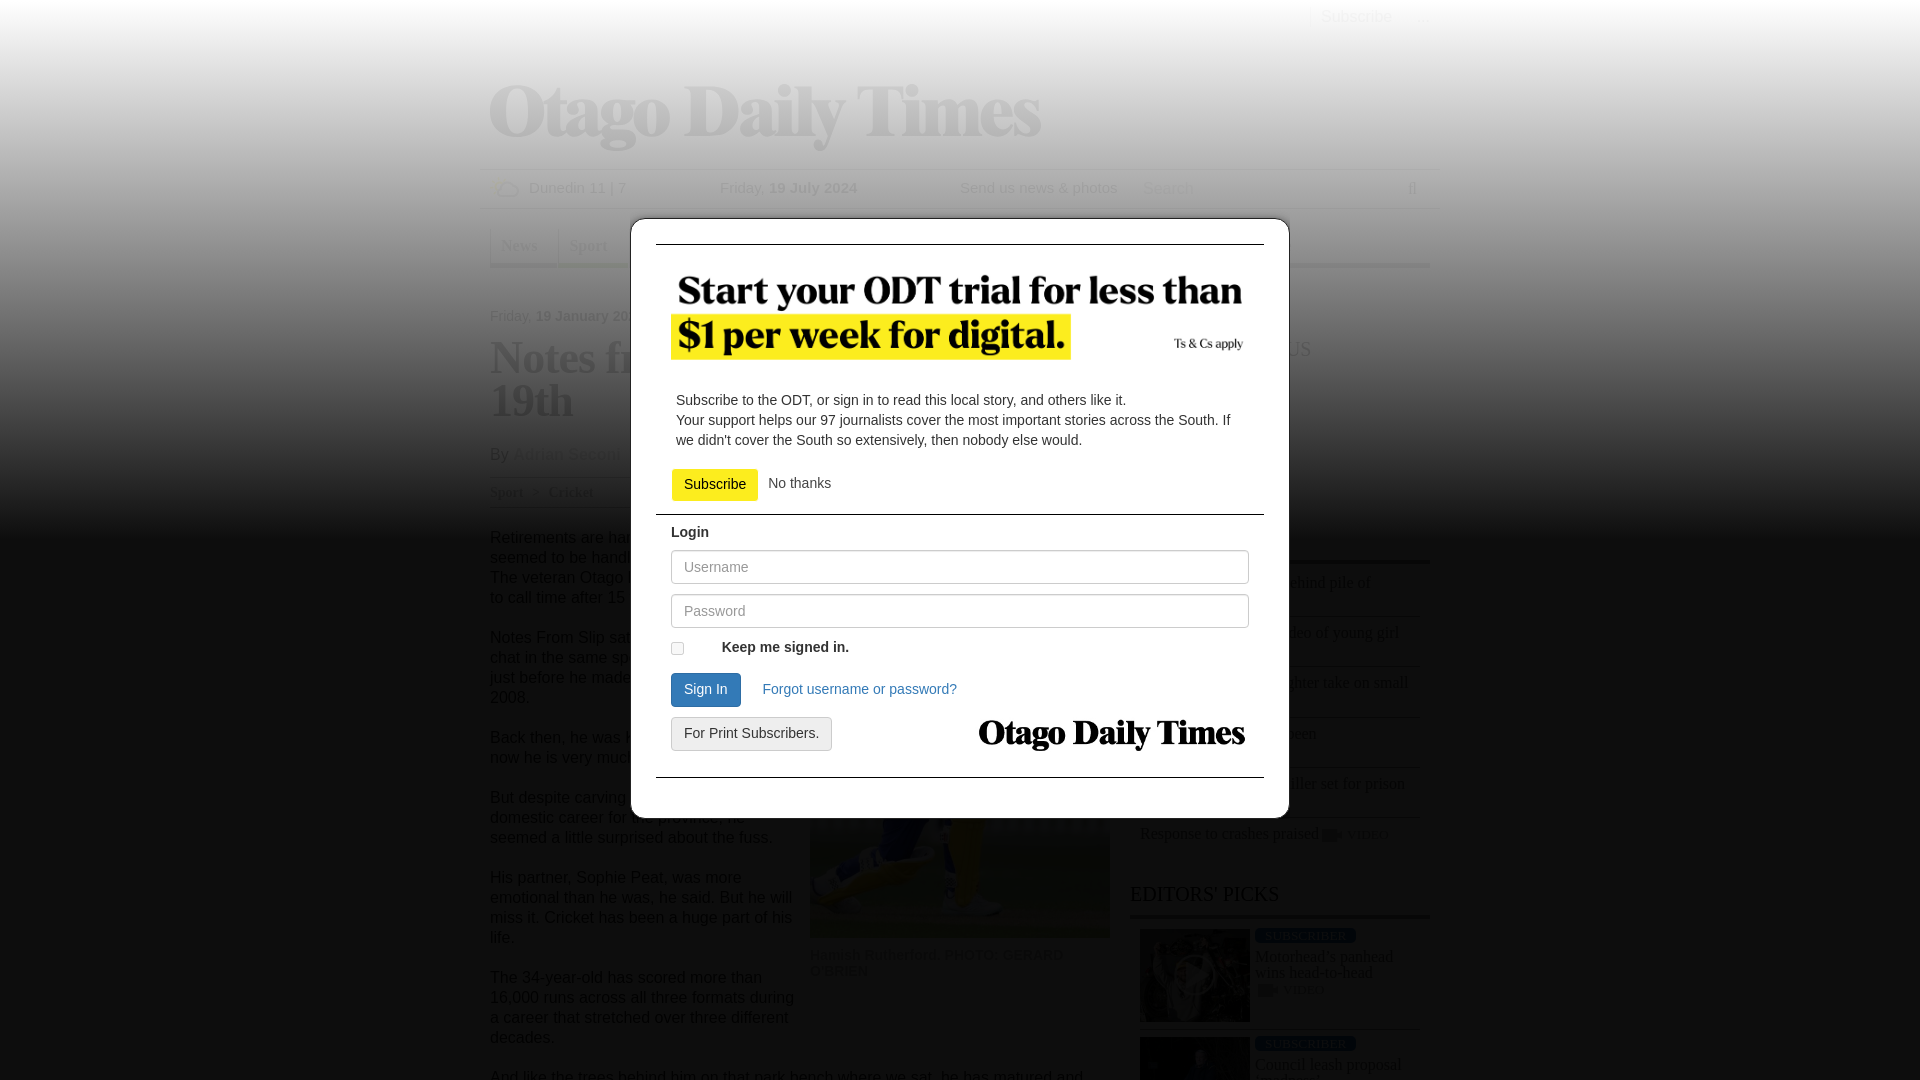  I want to click on News, so click(522, 248).